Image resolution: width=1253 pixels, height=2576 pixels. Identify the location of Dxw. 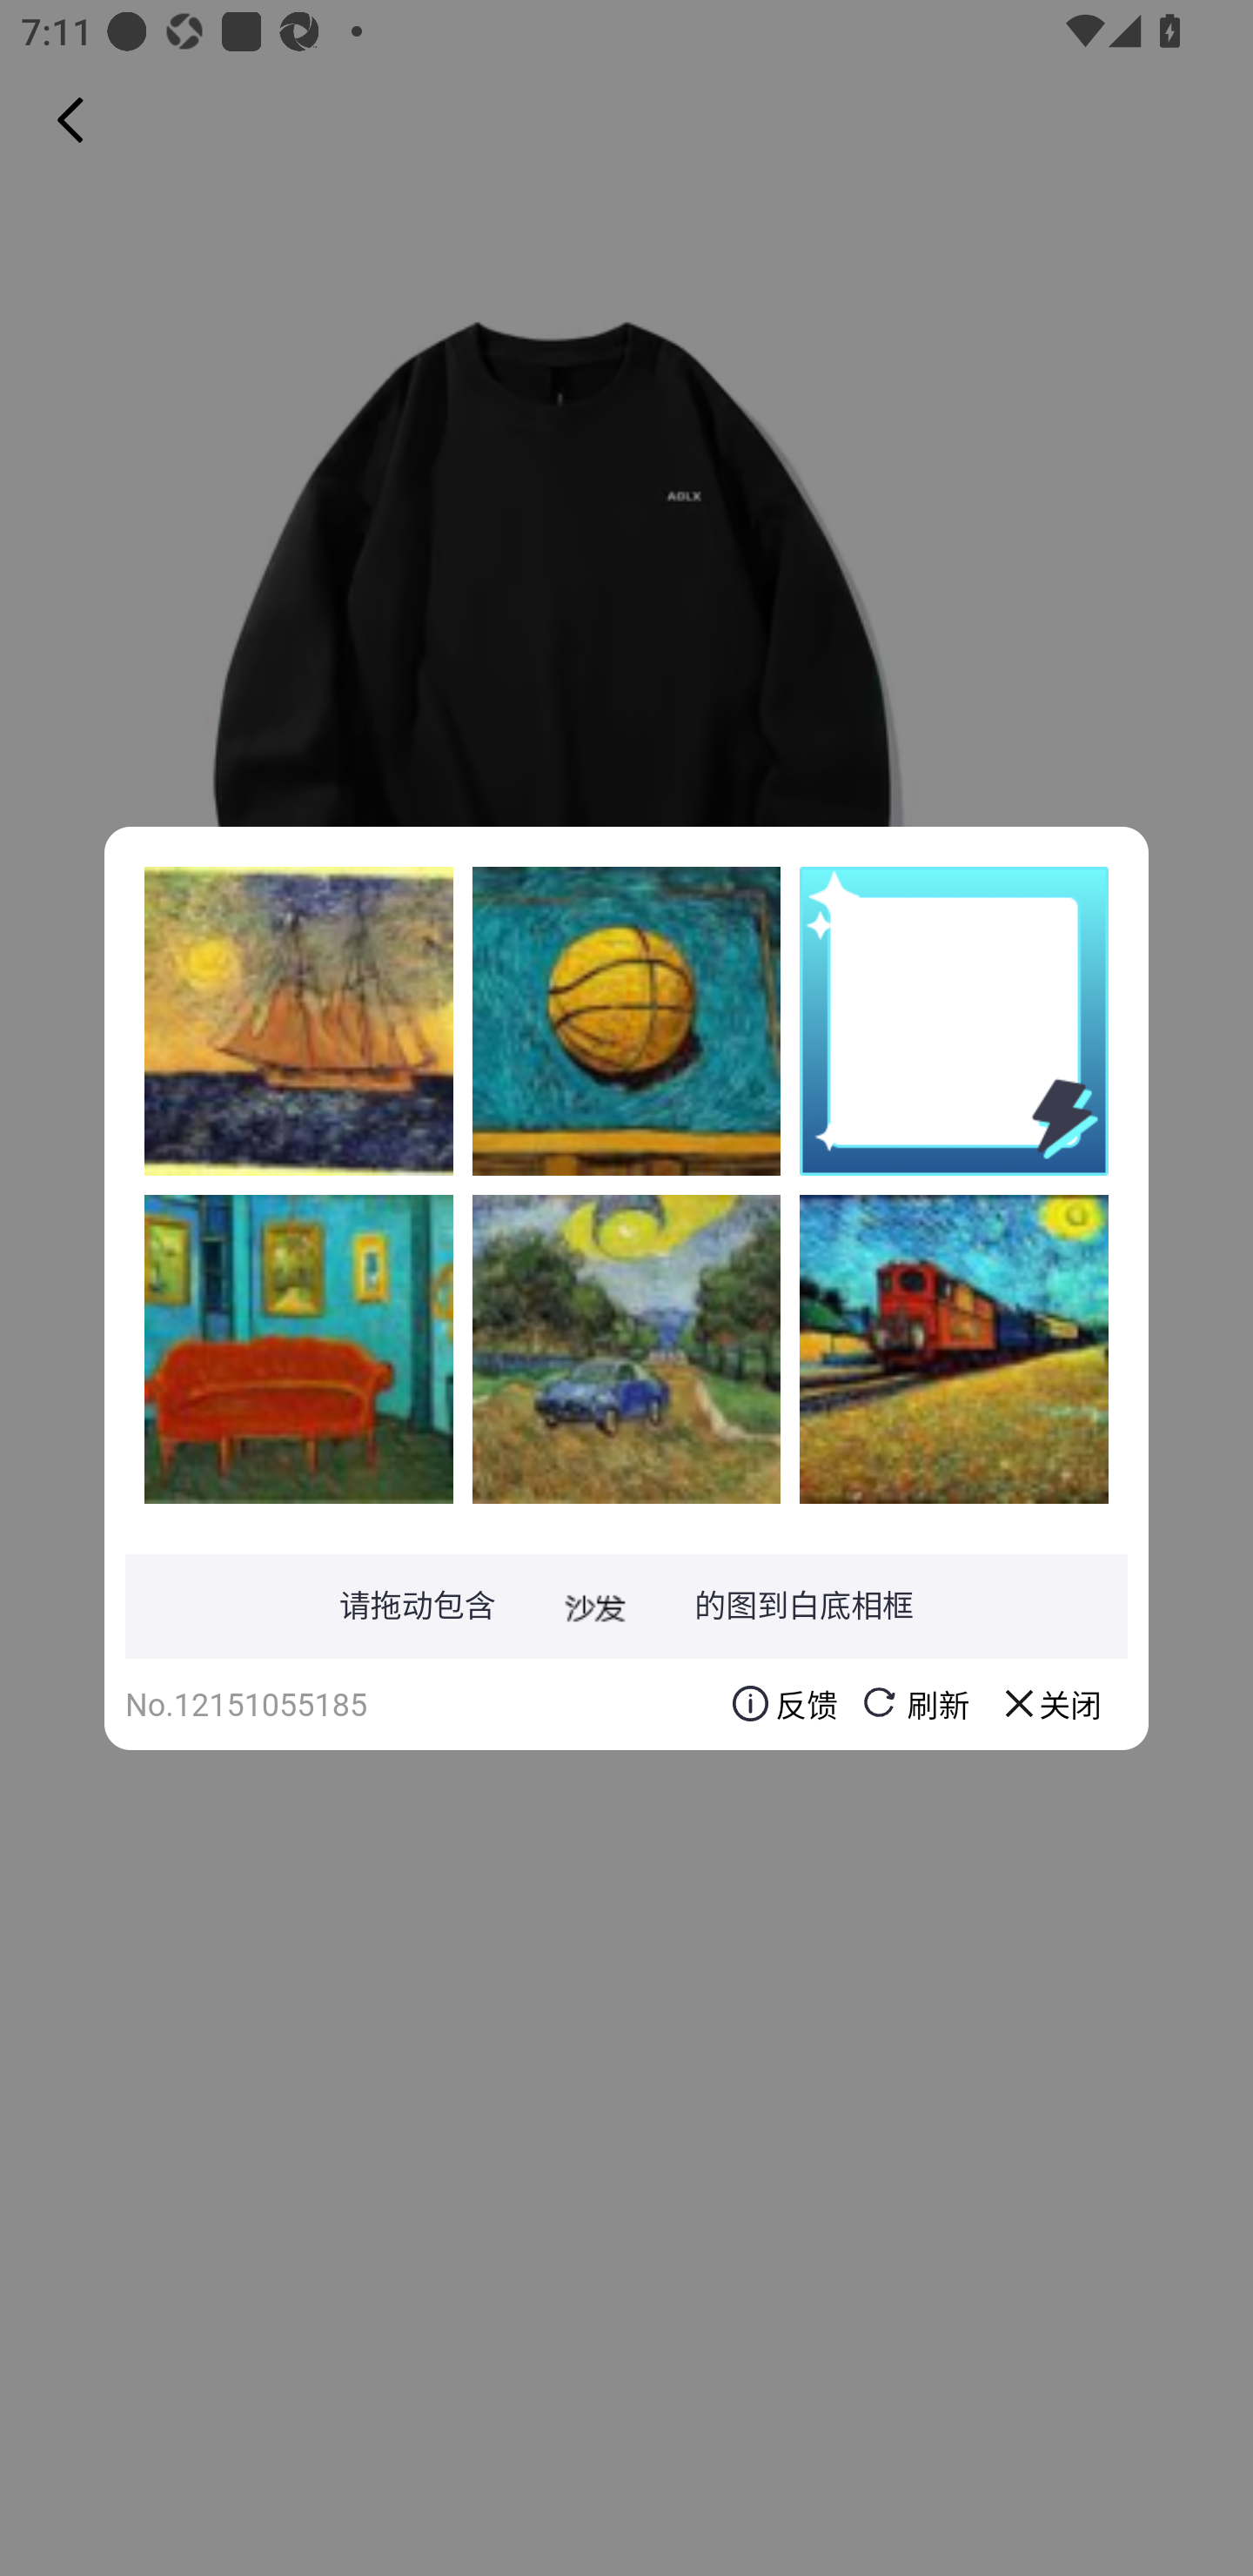
(626, 1021).